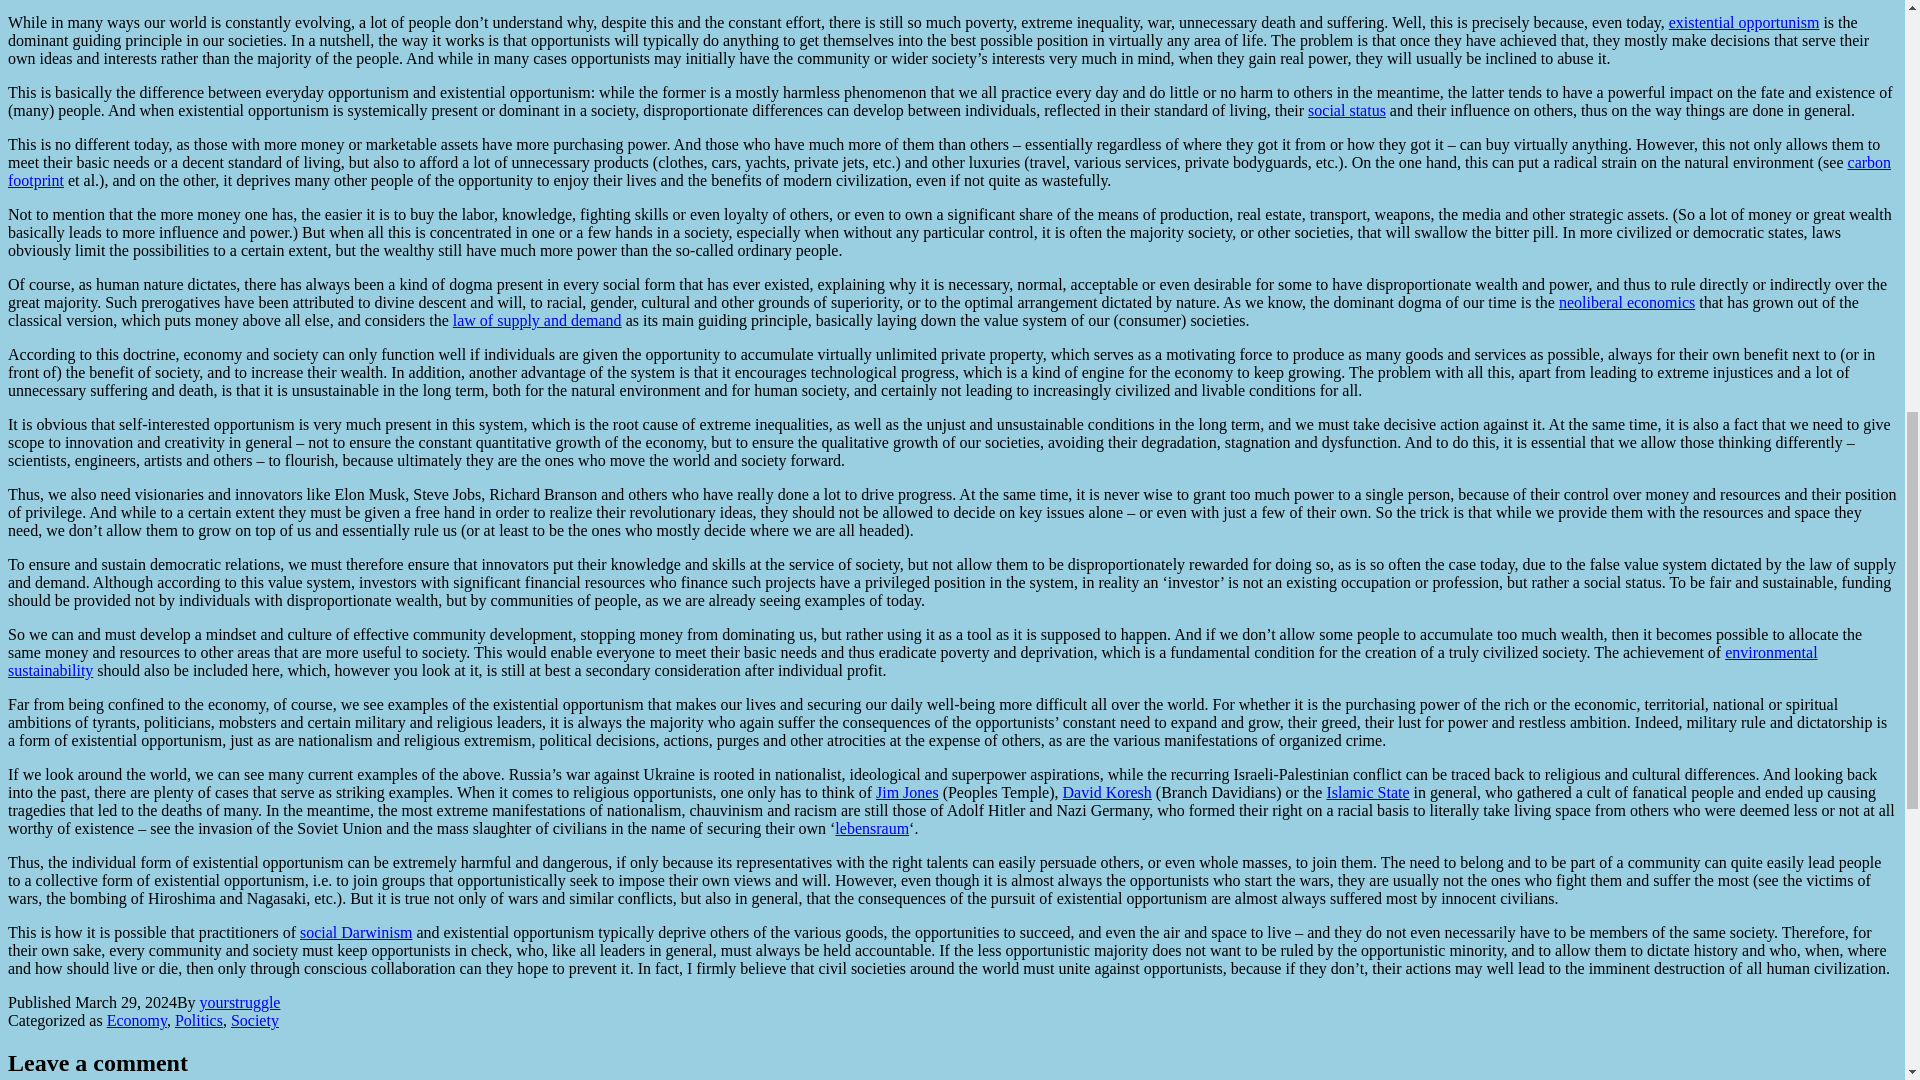  What do you see at coordinates (1346, 110) in the screenshot?
I see `social status` at bounding box center [1346, 110].